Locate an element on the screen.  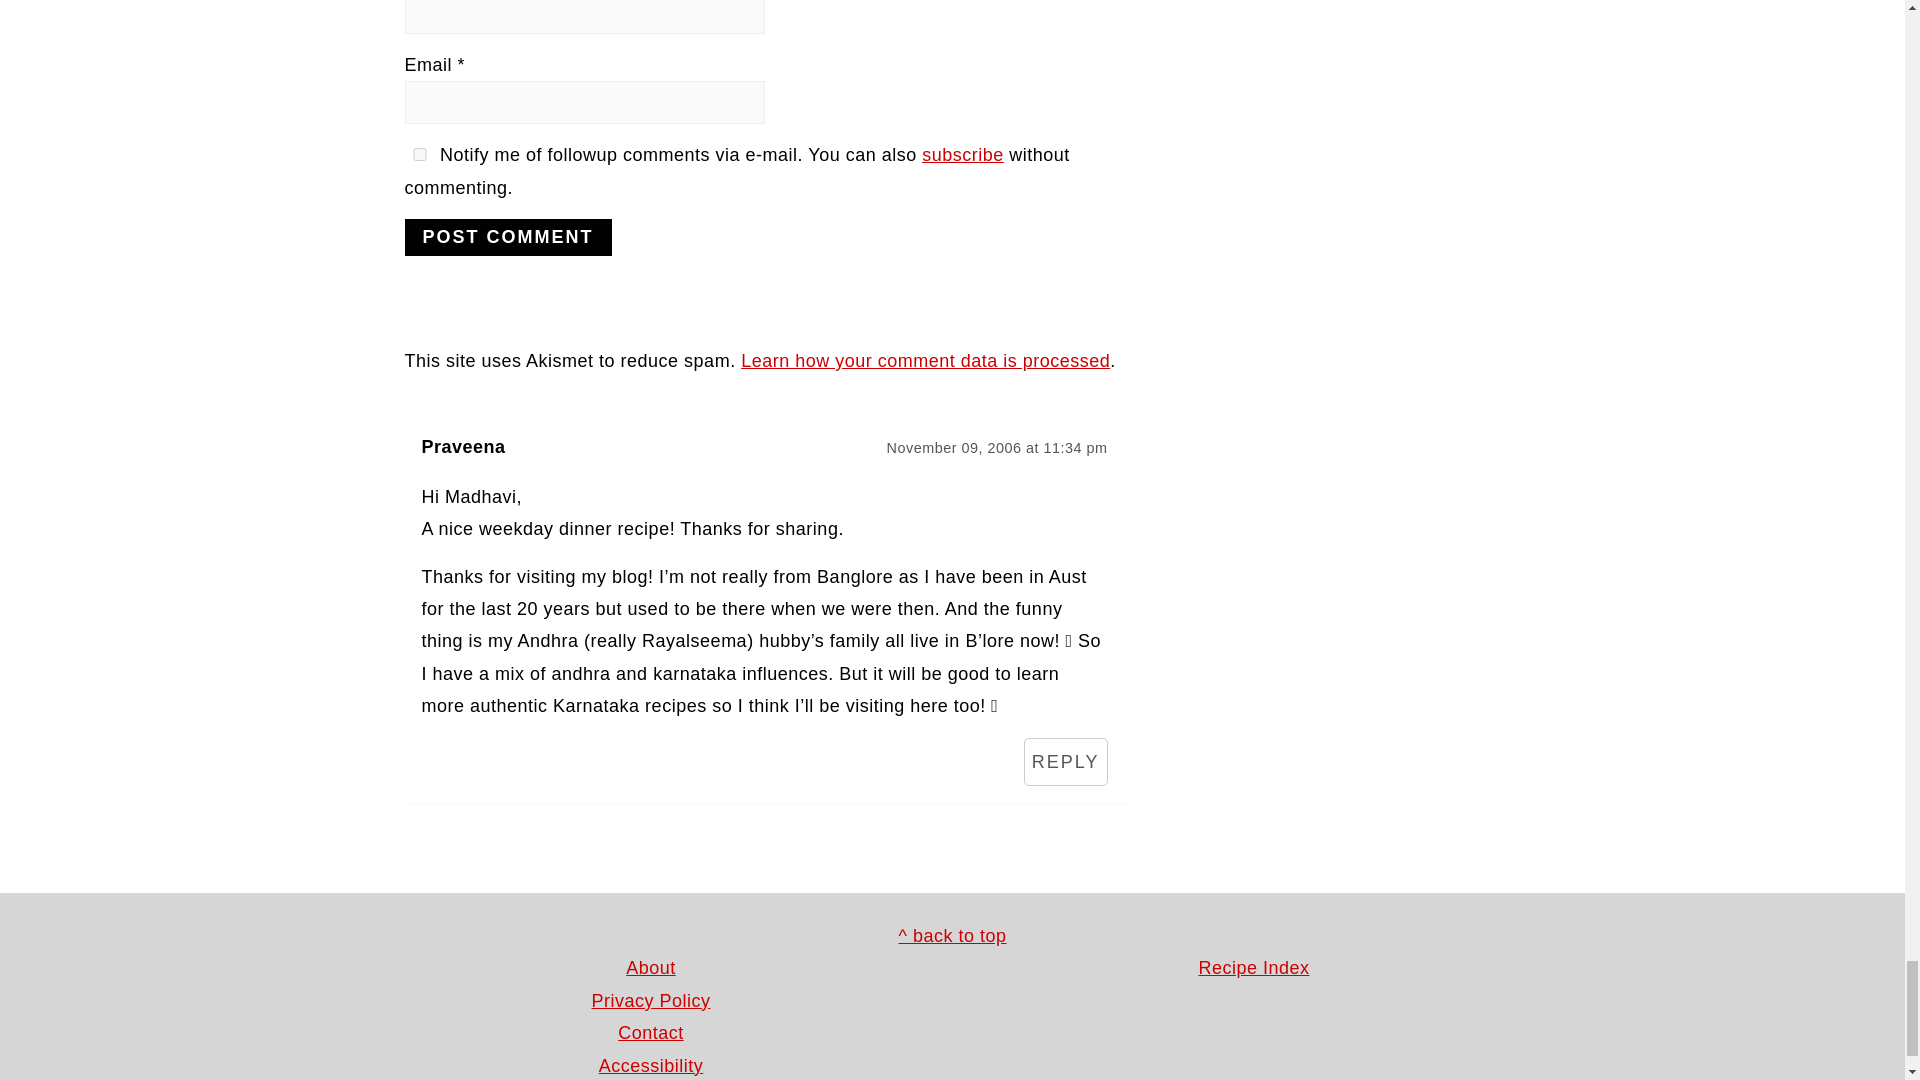
yes is located at coordinates (418, 154).